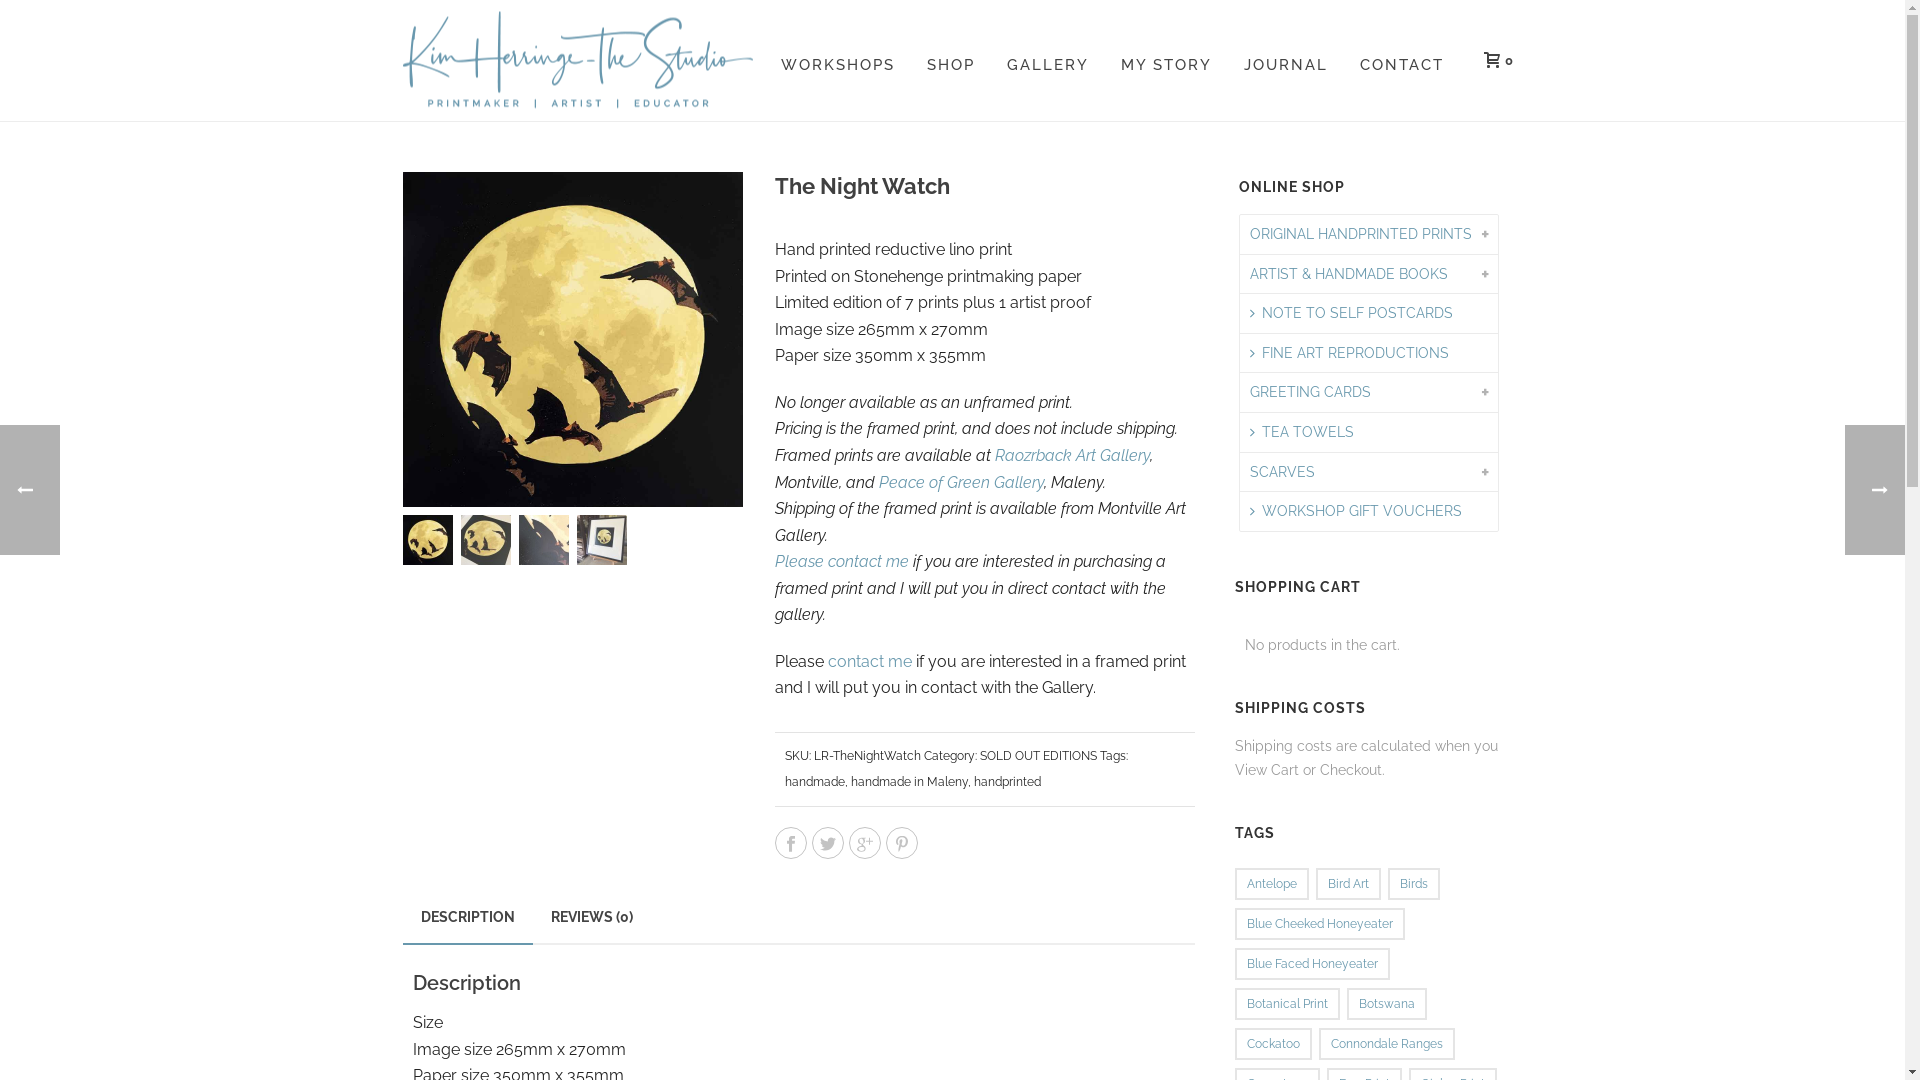  I want to click on WORKSHOPS, so click(837, 60).